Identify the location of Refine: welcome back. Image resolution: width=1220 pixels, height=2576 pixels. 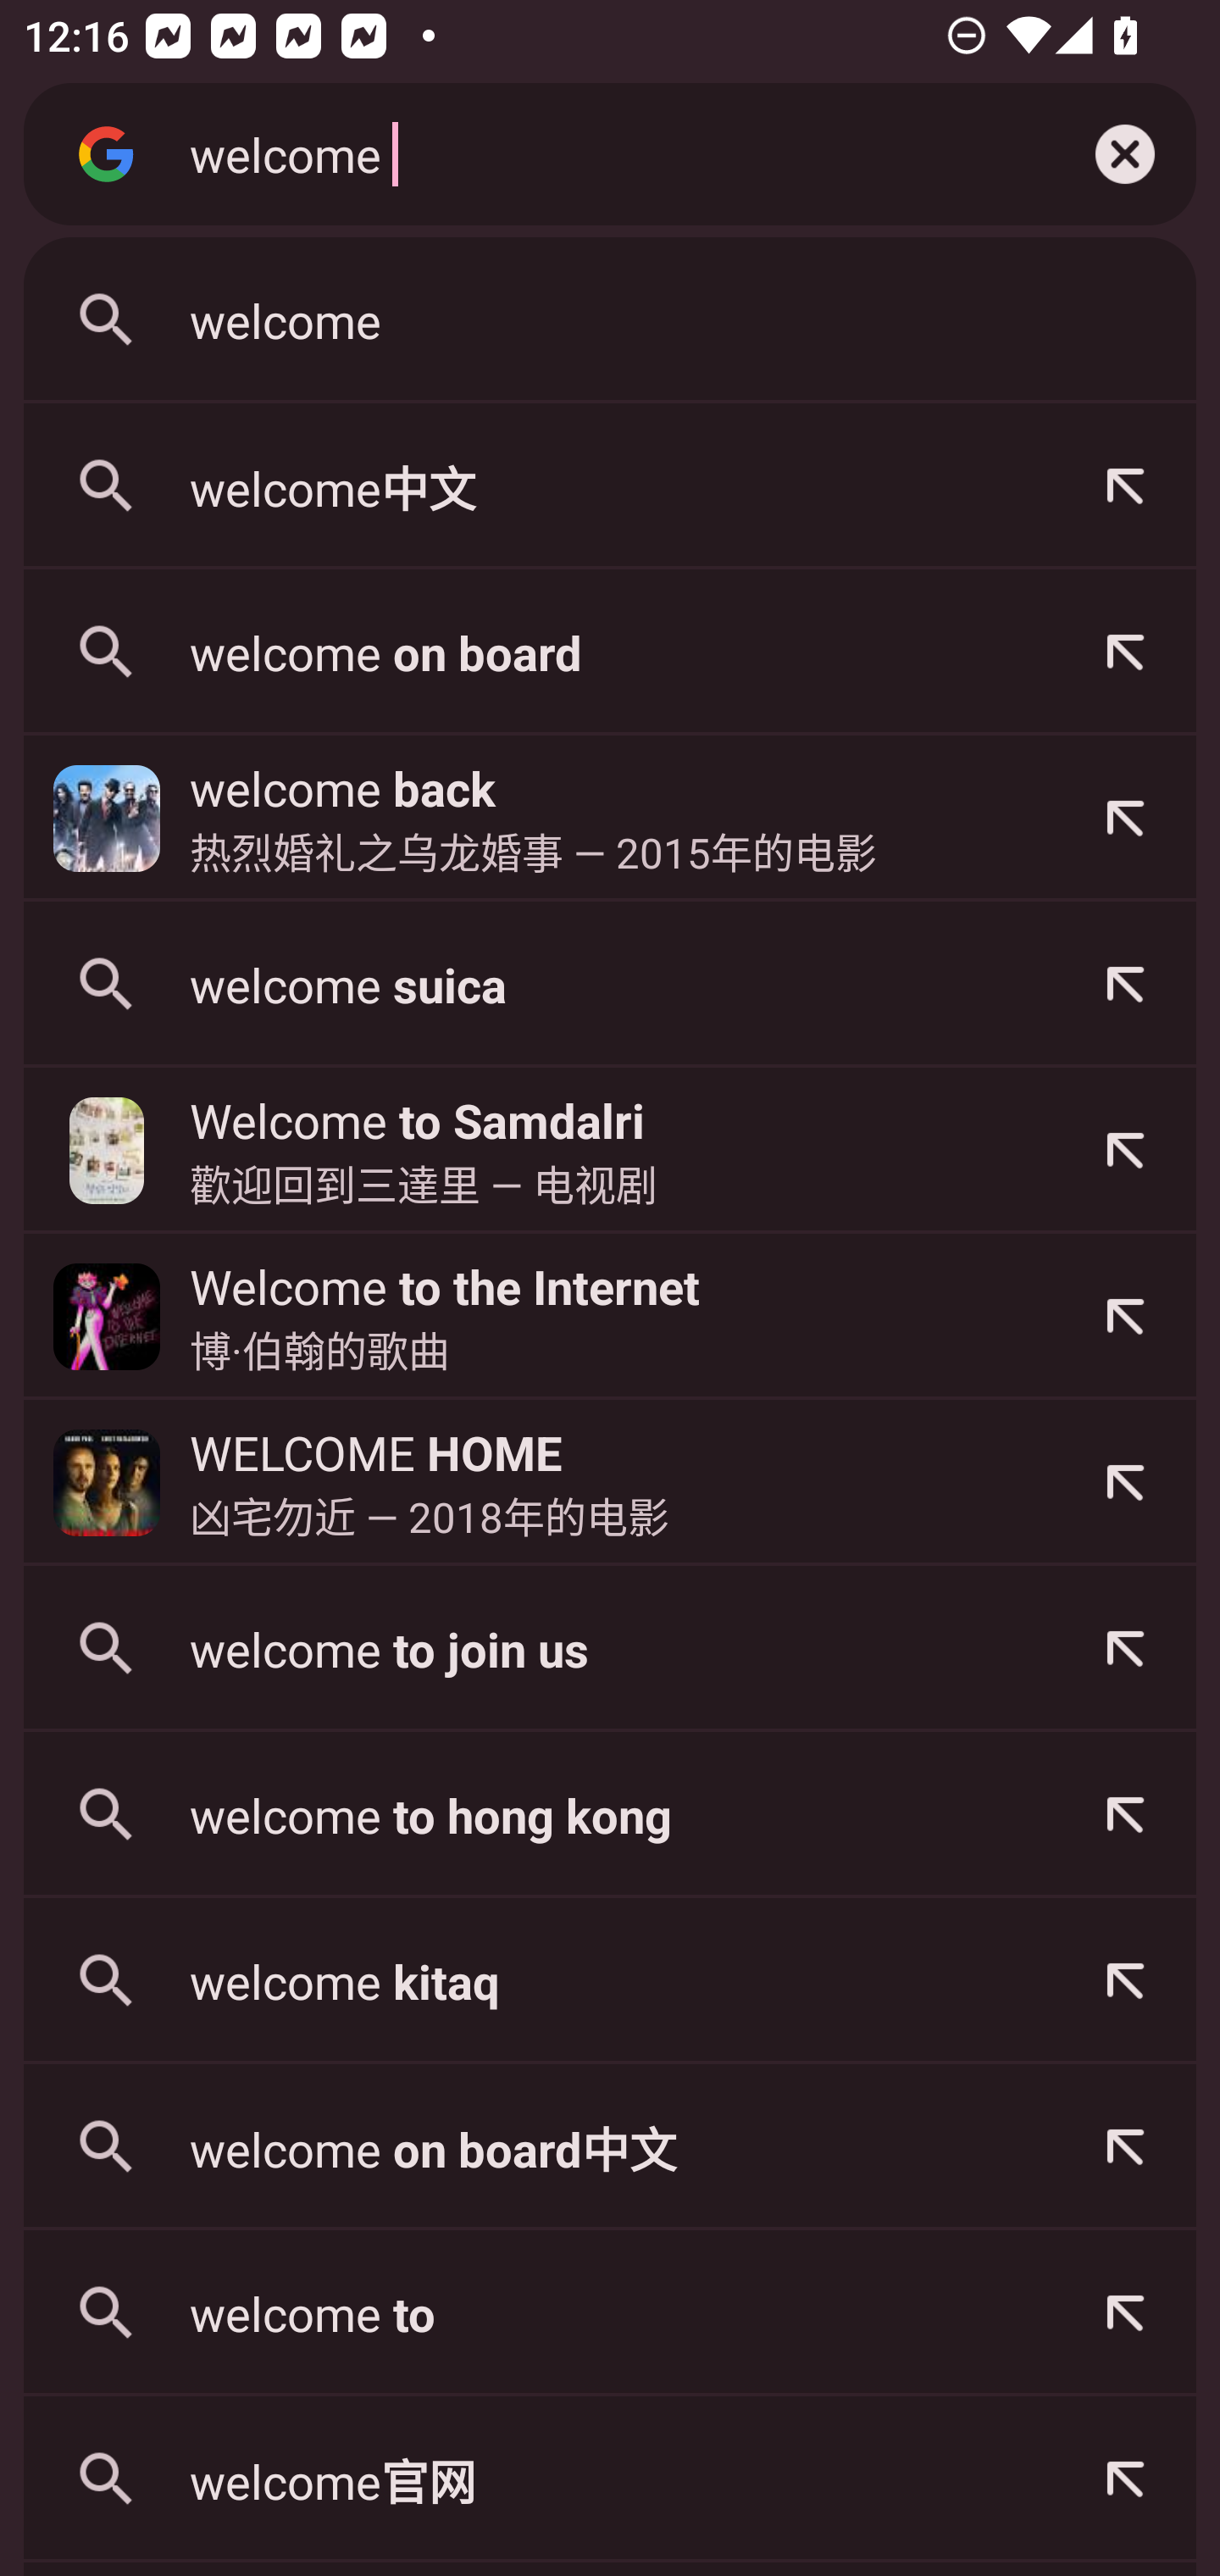
(1125, 819).